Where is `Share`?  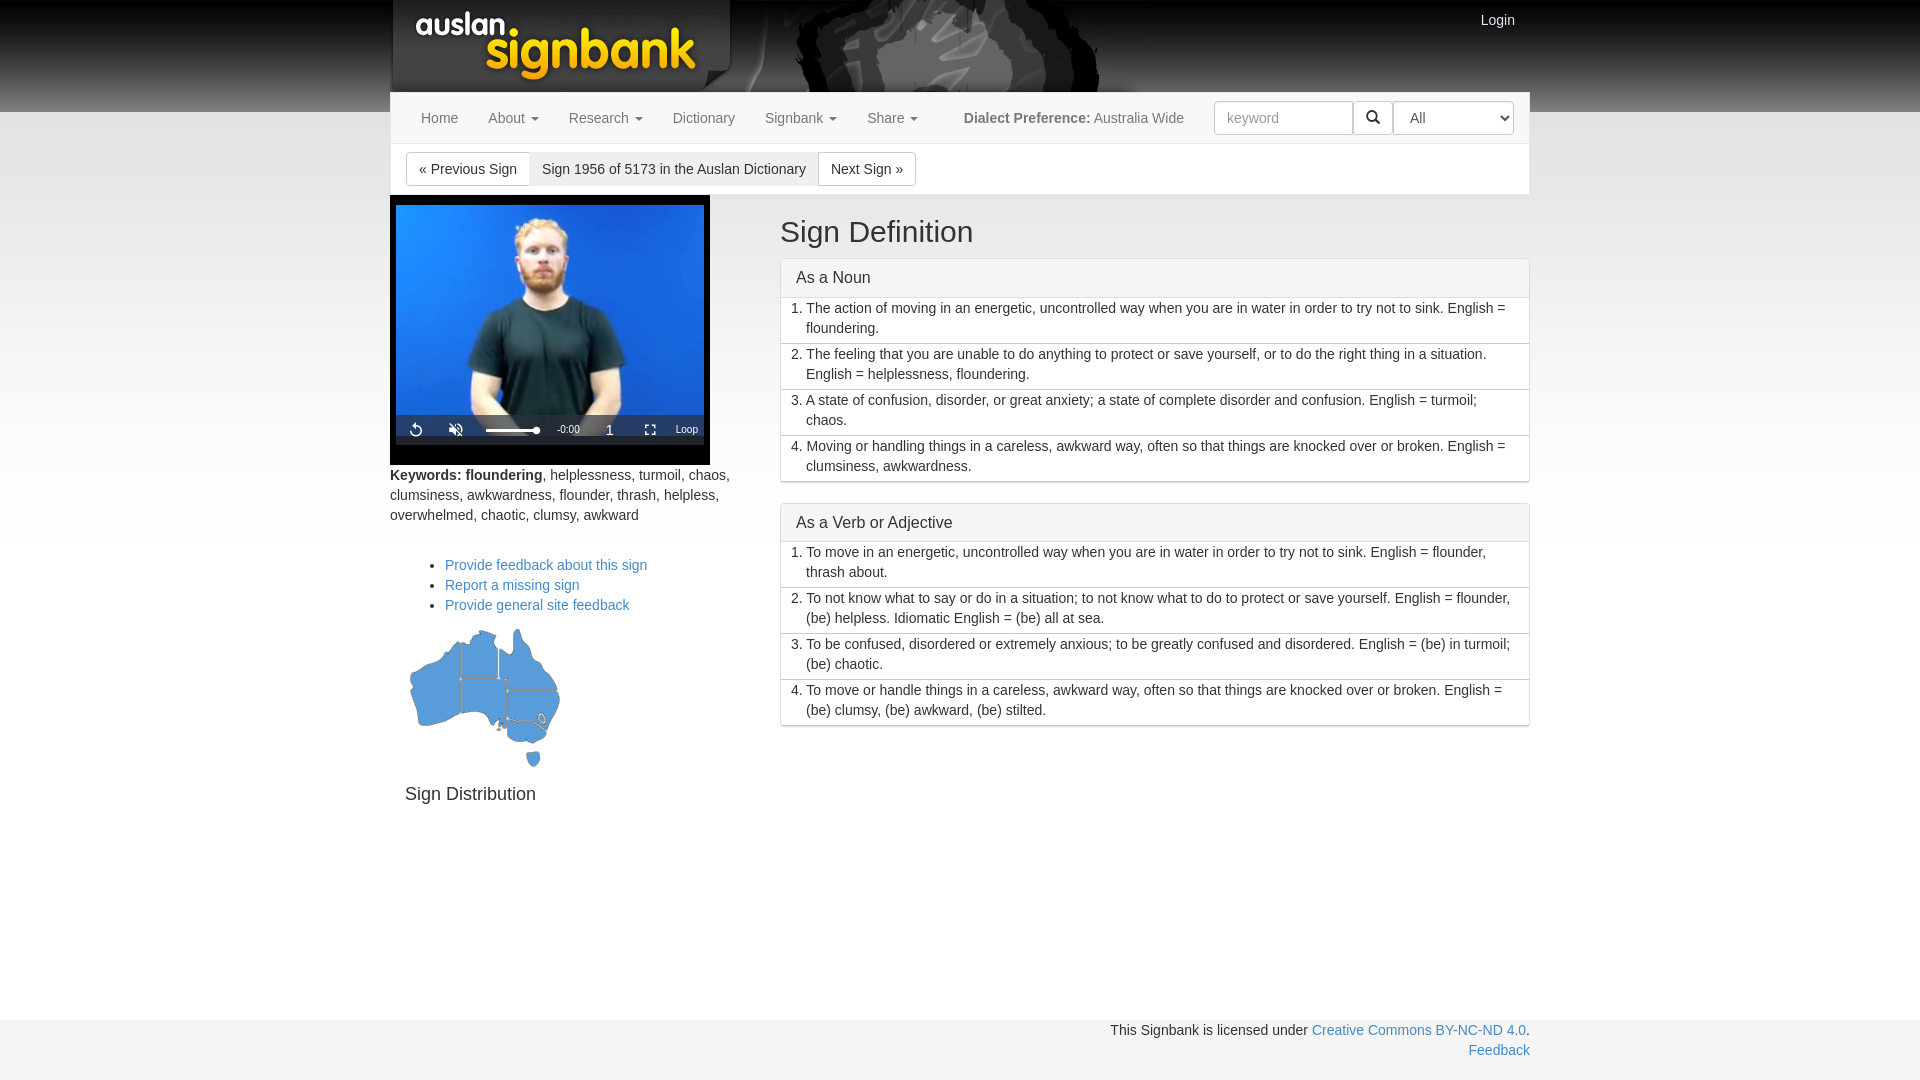
Share is located at coordinates (892, 118).